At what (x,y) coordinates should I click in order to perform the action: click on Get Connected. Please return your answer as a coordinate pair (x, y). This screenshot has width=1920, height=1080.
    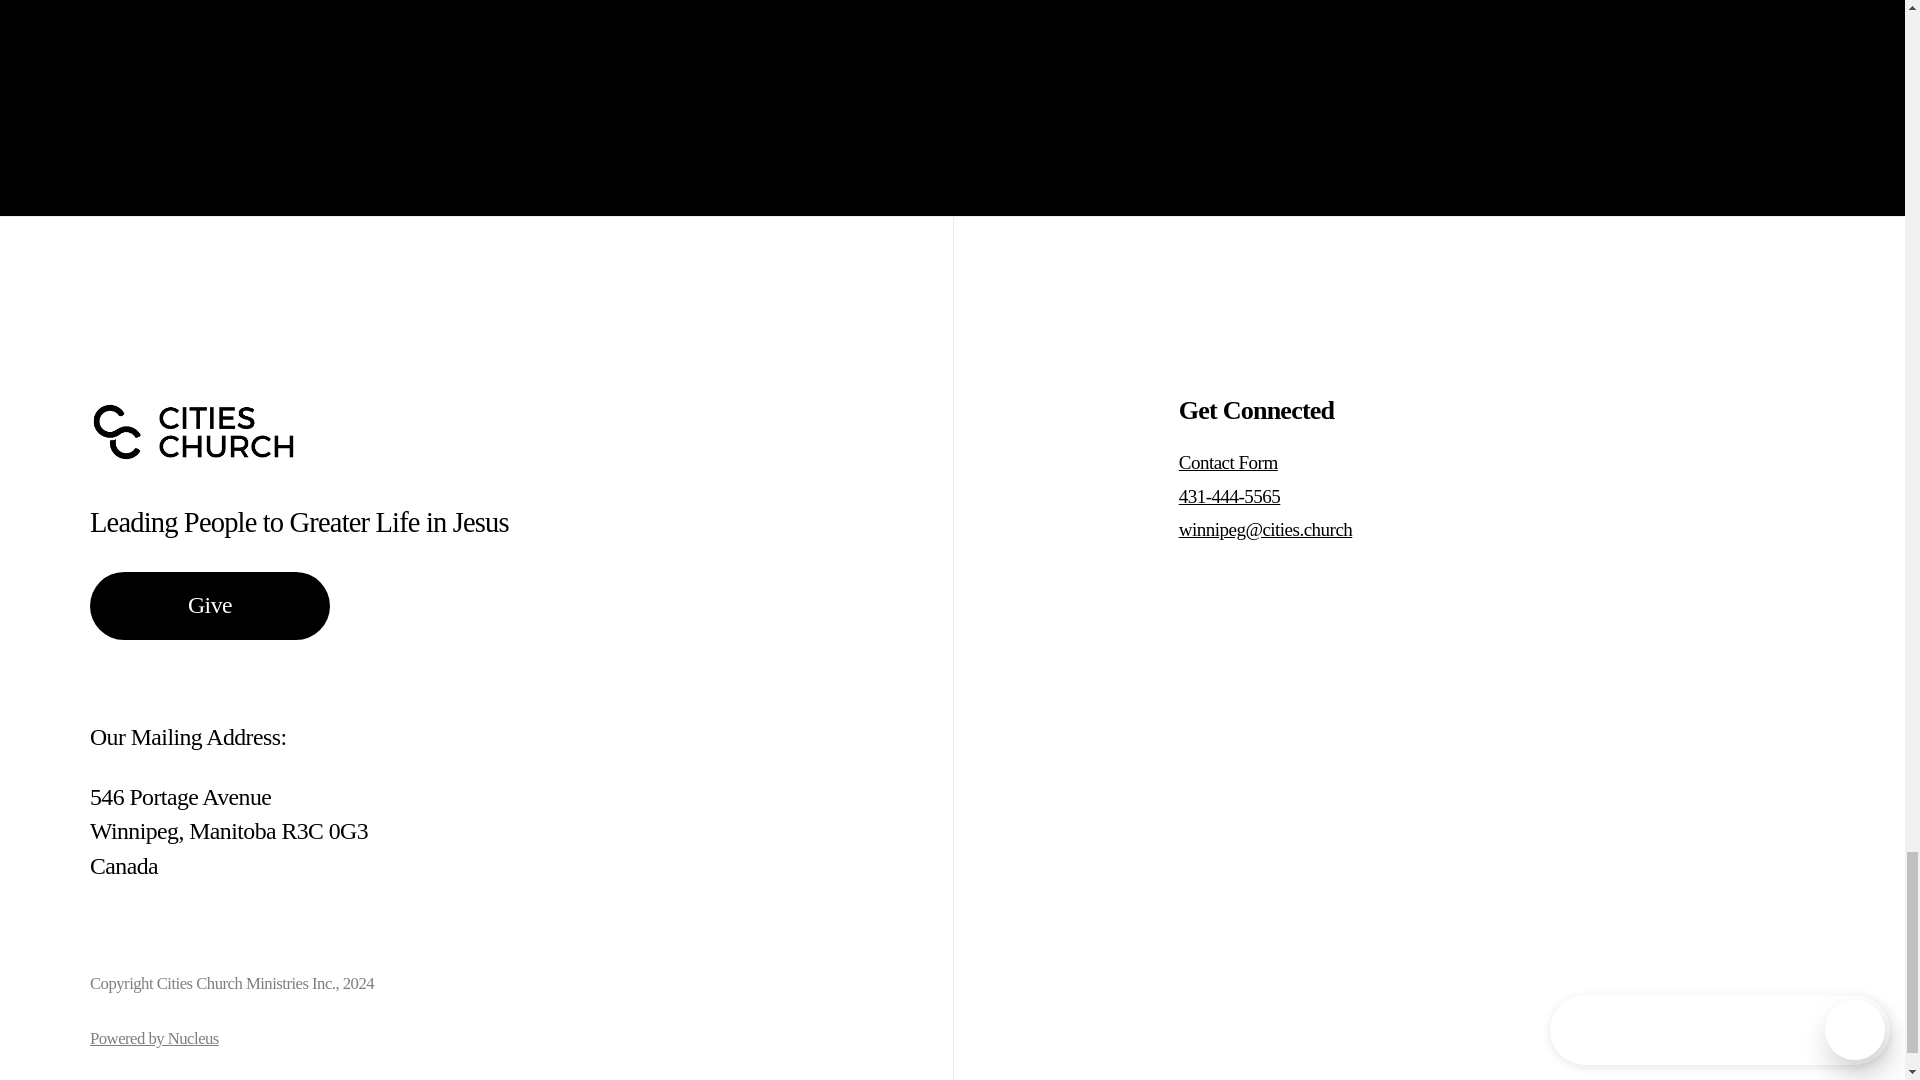
    Looking at the image, I should click on (1256, 410).